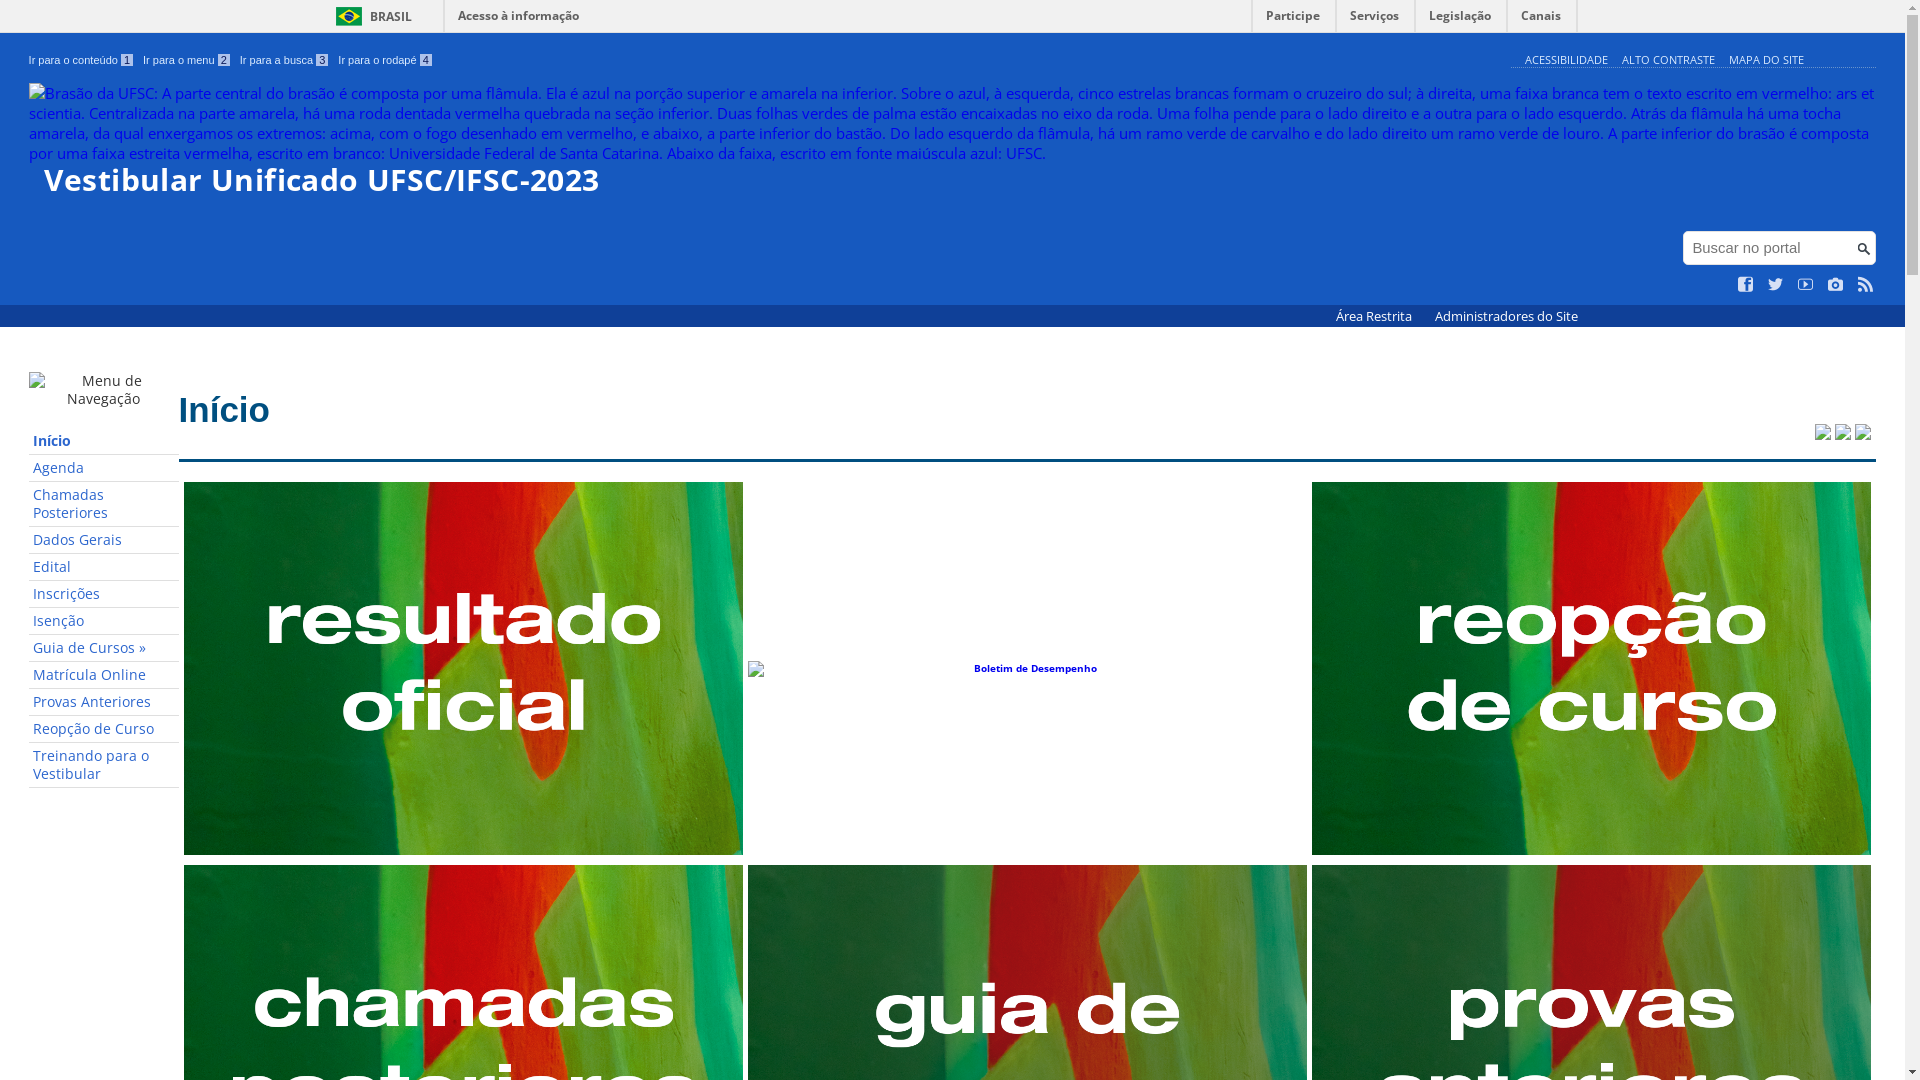 Image resolution: width=1920 pixels, height=1080 pixels. Describe the element at coordinates (104, 702) in the screenshot. I see `Provas Anteriores` at that location.